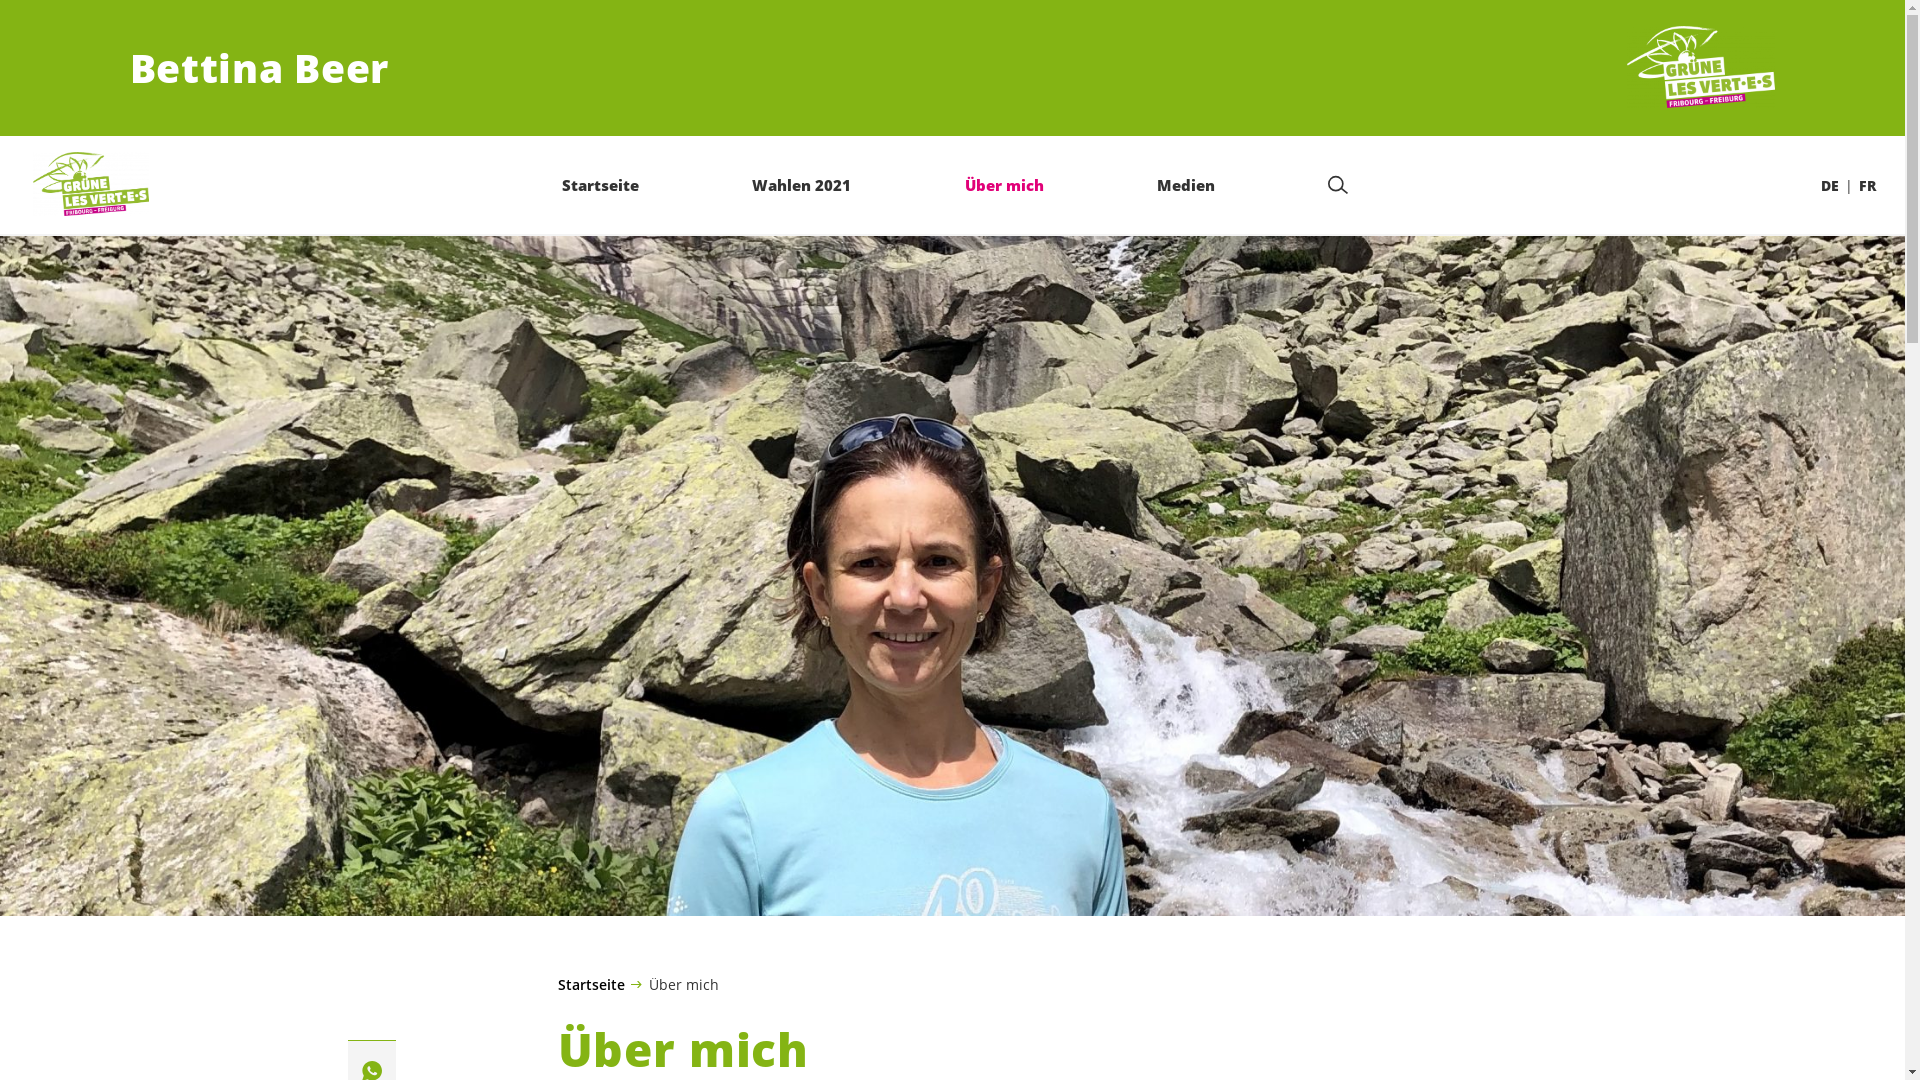  Describe the element at coordinates (91, 185) in the screenshot. I see `Startseite` at that location.